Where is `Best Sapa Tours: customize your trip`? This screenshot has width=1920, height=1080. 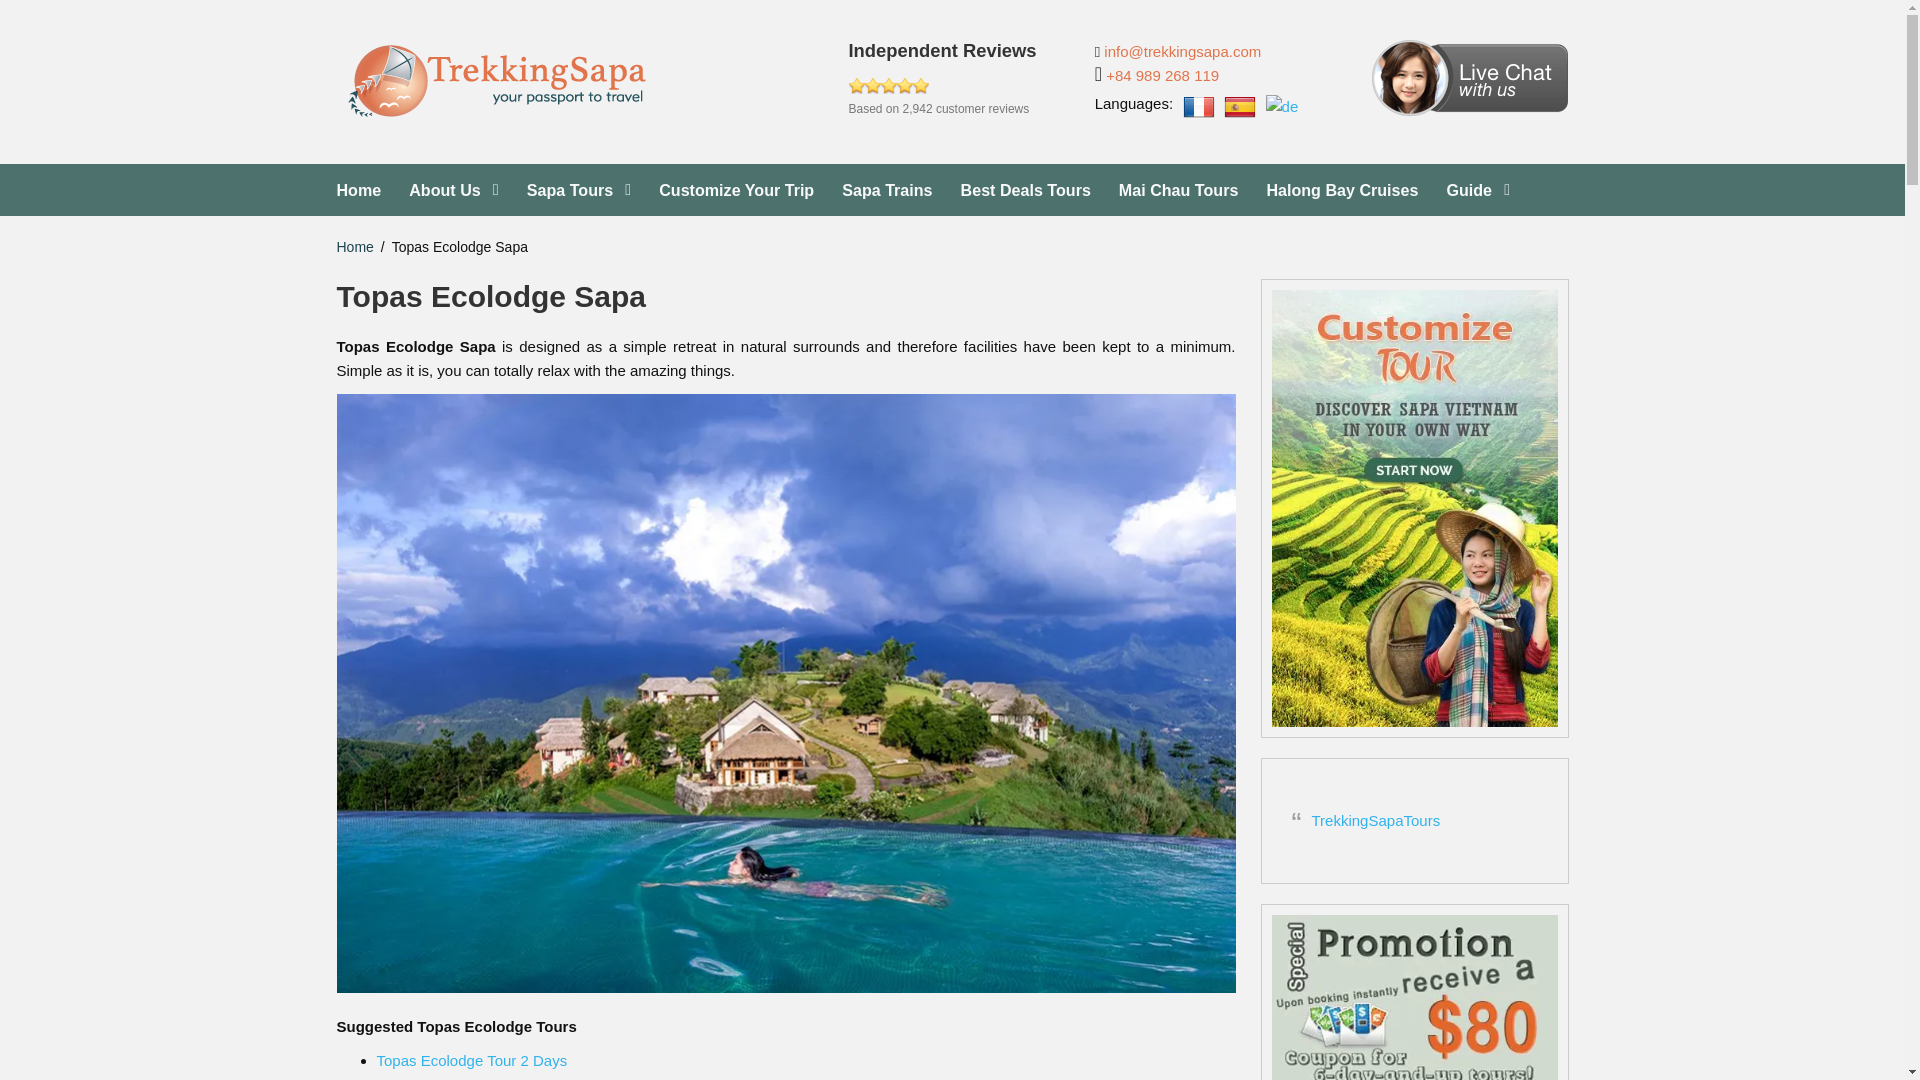 Best Sapa Tours: customize your trip is located at coordinates (1178, 190).